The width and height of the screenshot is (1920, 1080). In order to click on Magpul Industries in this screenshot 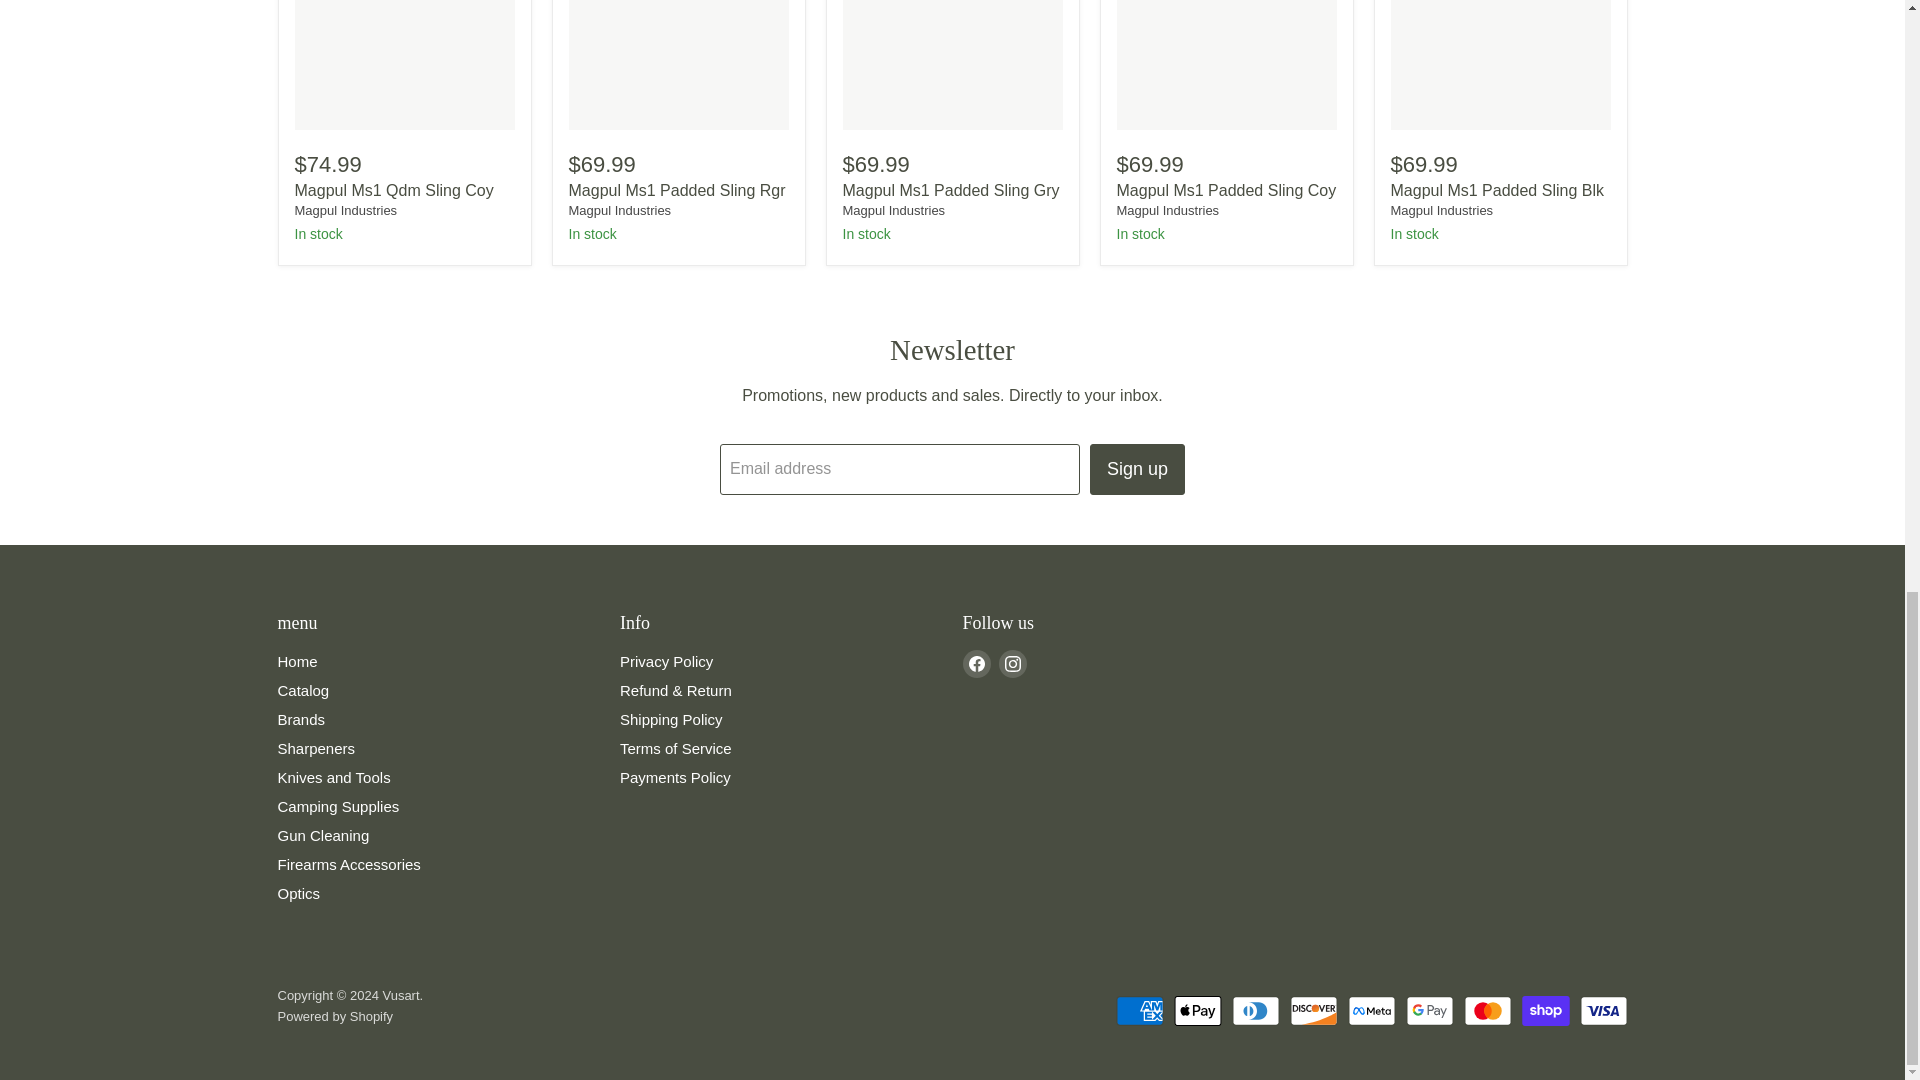, I will do `click(345, 210)`.